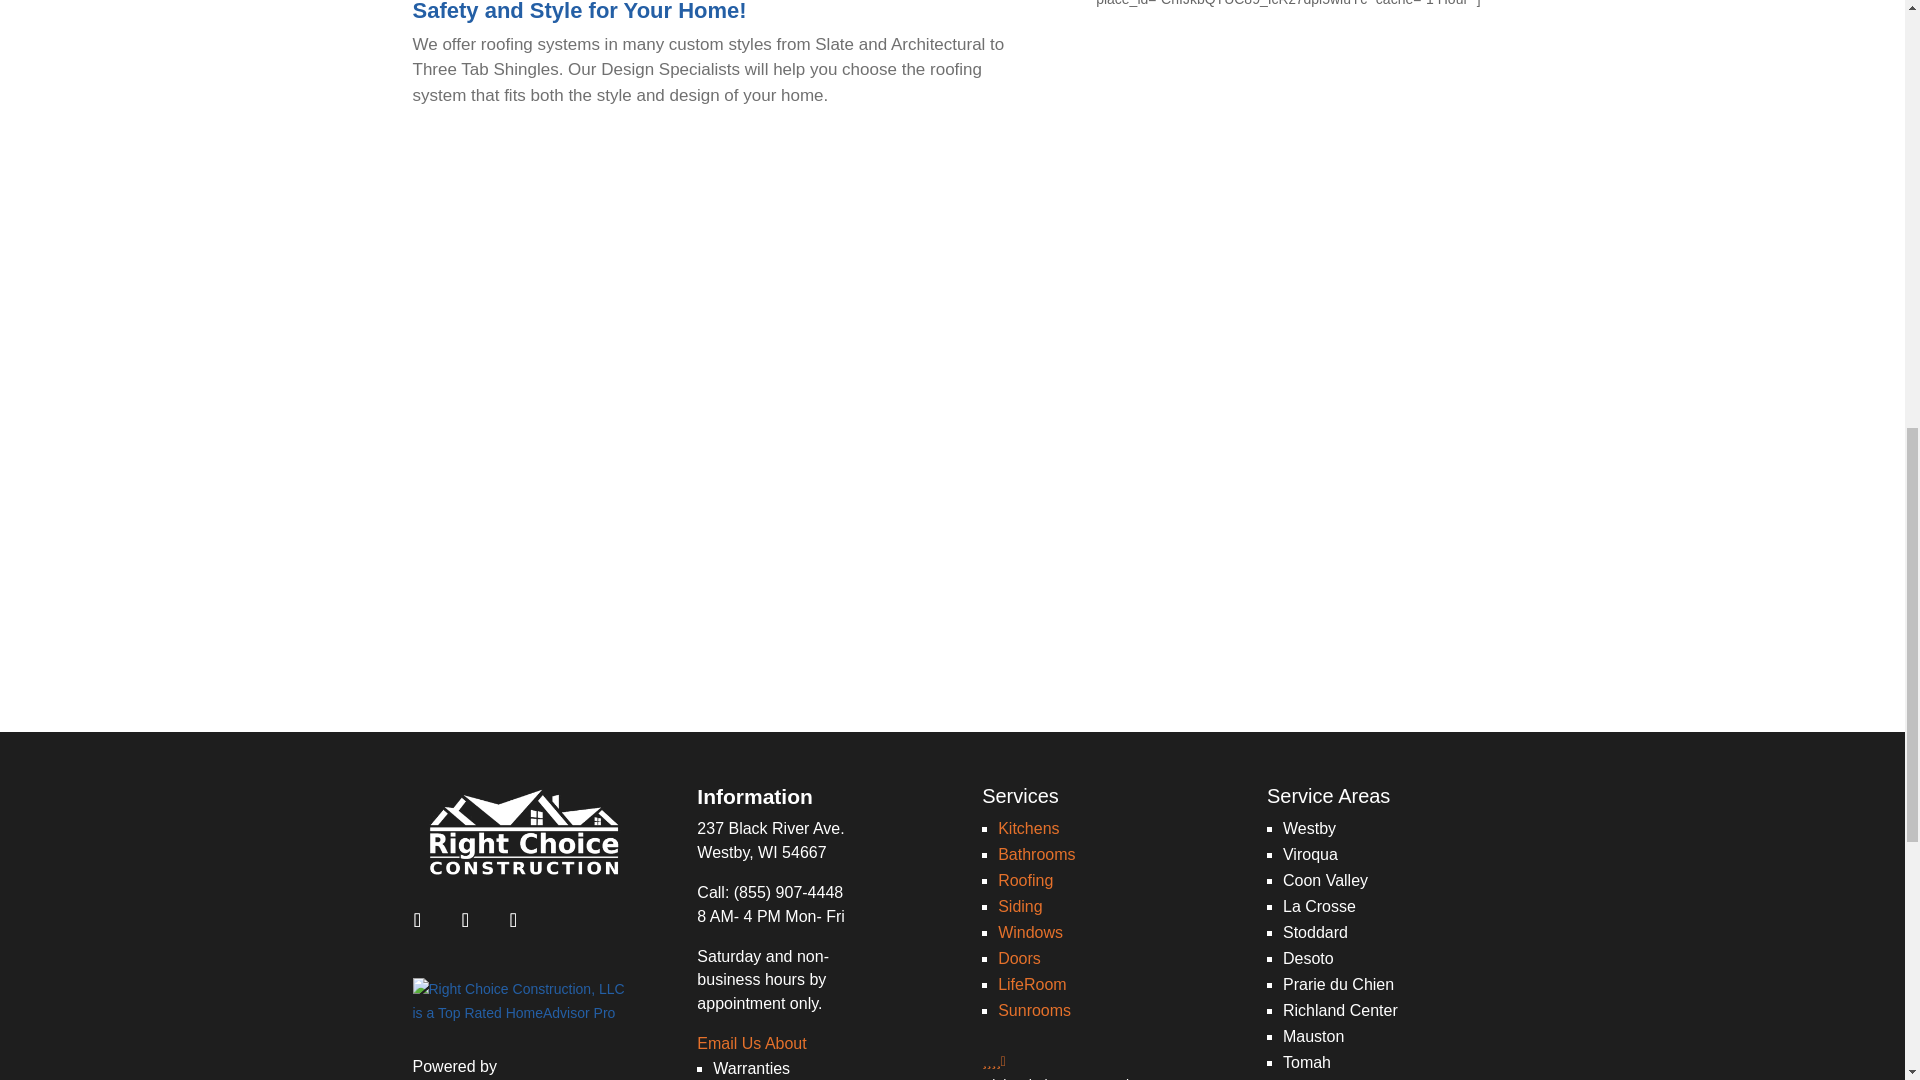  What do you see at coordinates (417, 919) in the screenshot?
I see `Follow on Facebook` at bounding box center [417, 919].